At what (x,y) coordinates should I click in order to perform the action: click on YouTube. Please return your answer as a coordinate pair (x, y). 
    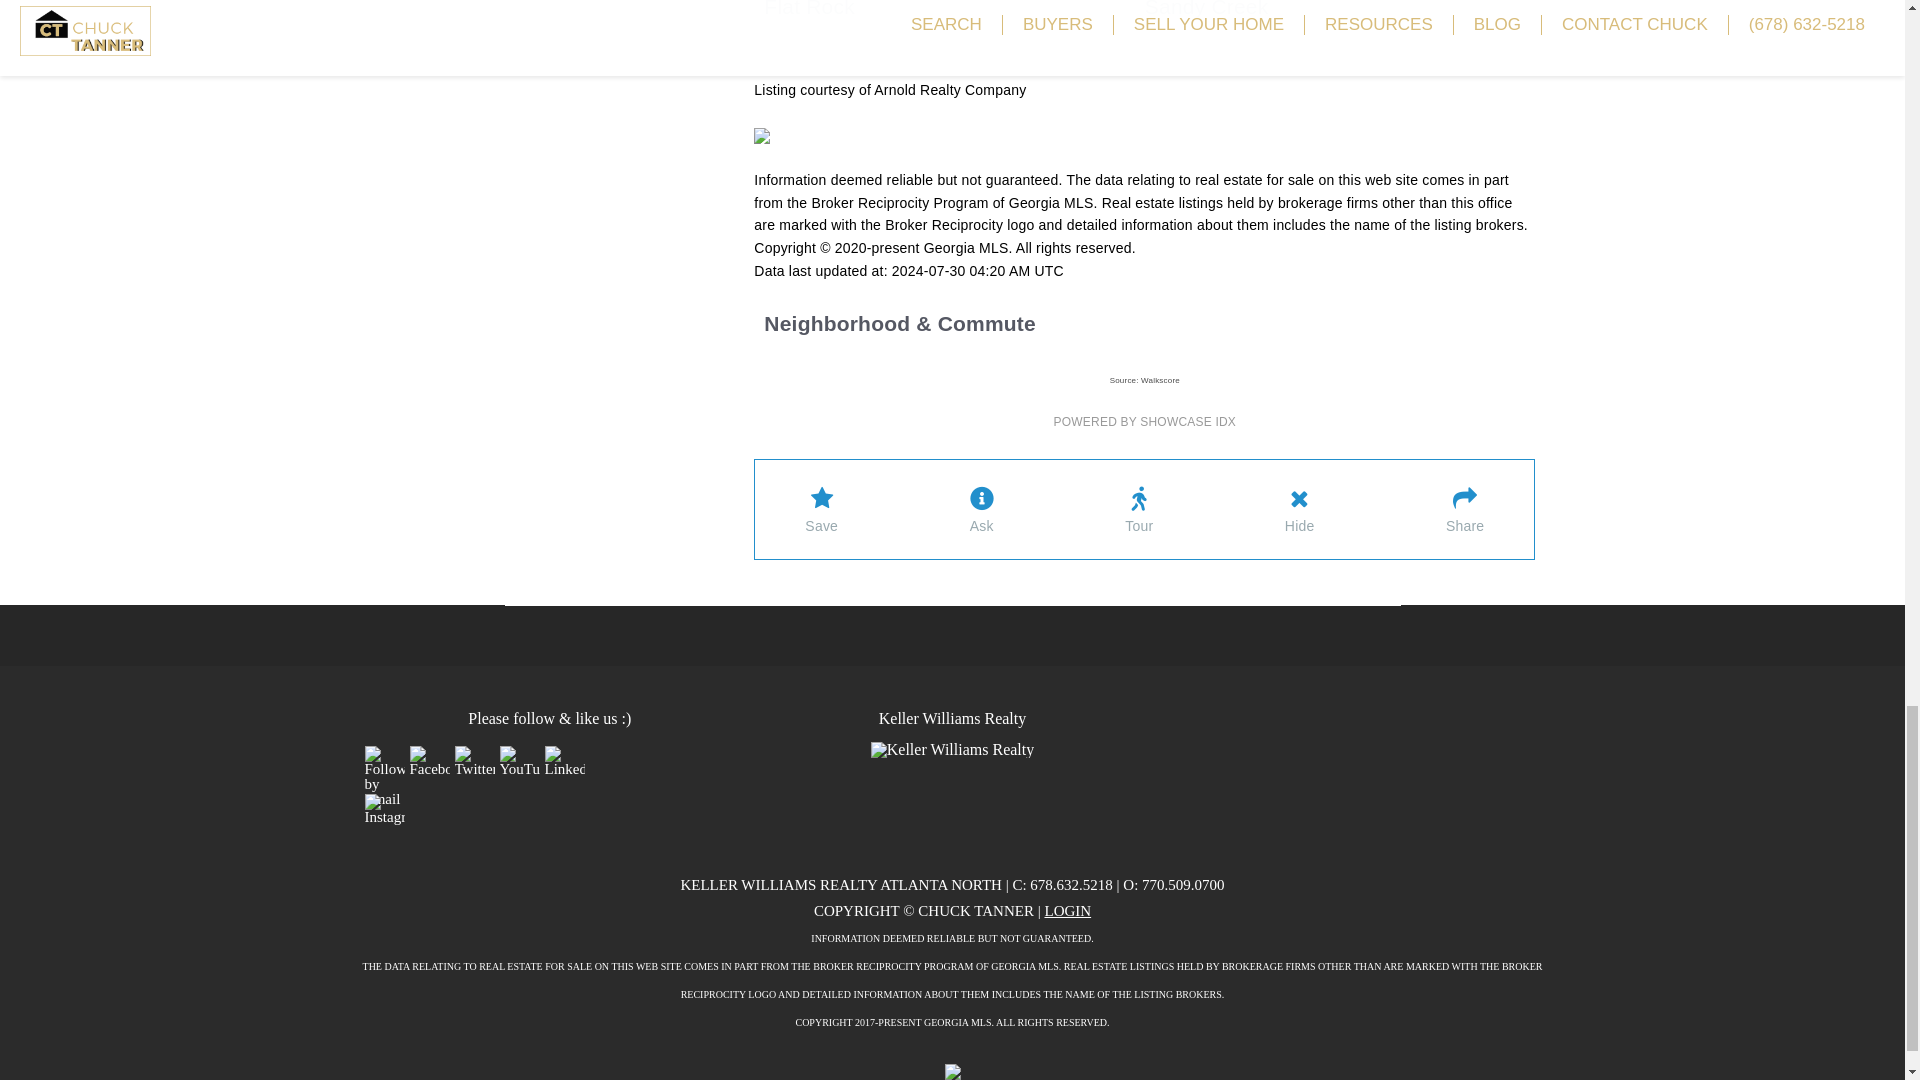
    Looking at the image, I should click on (519, 761).